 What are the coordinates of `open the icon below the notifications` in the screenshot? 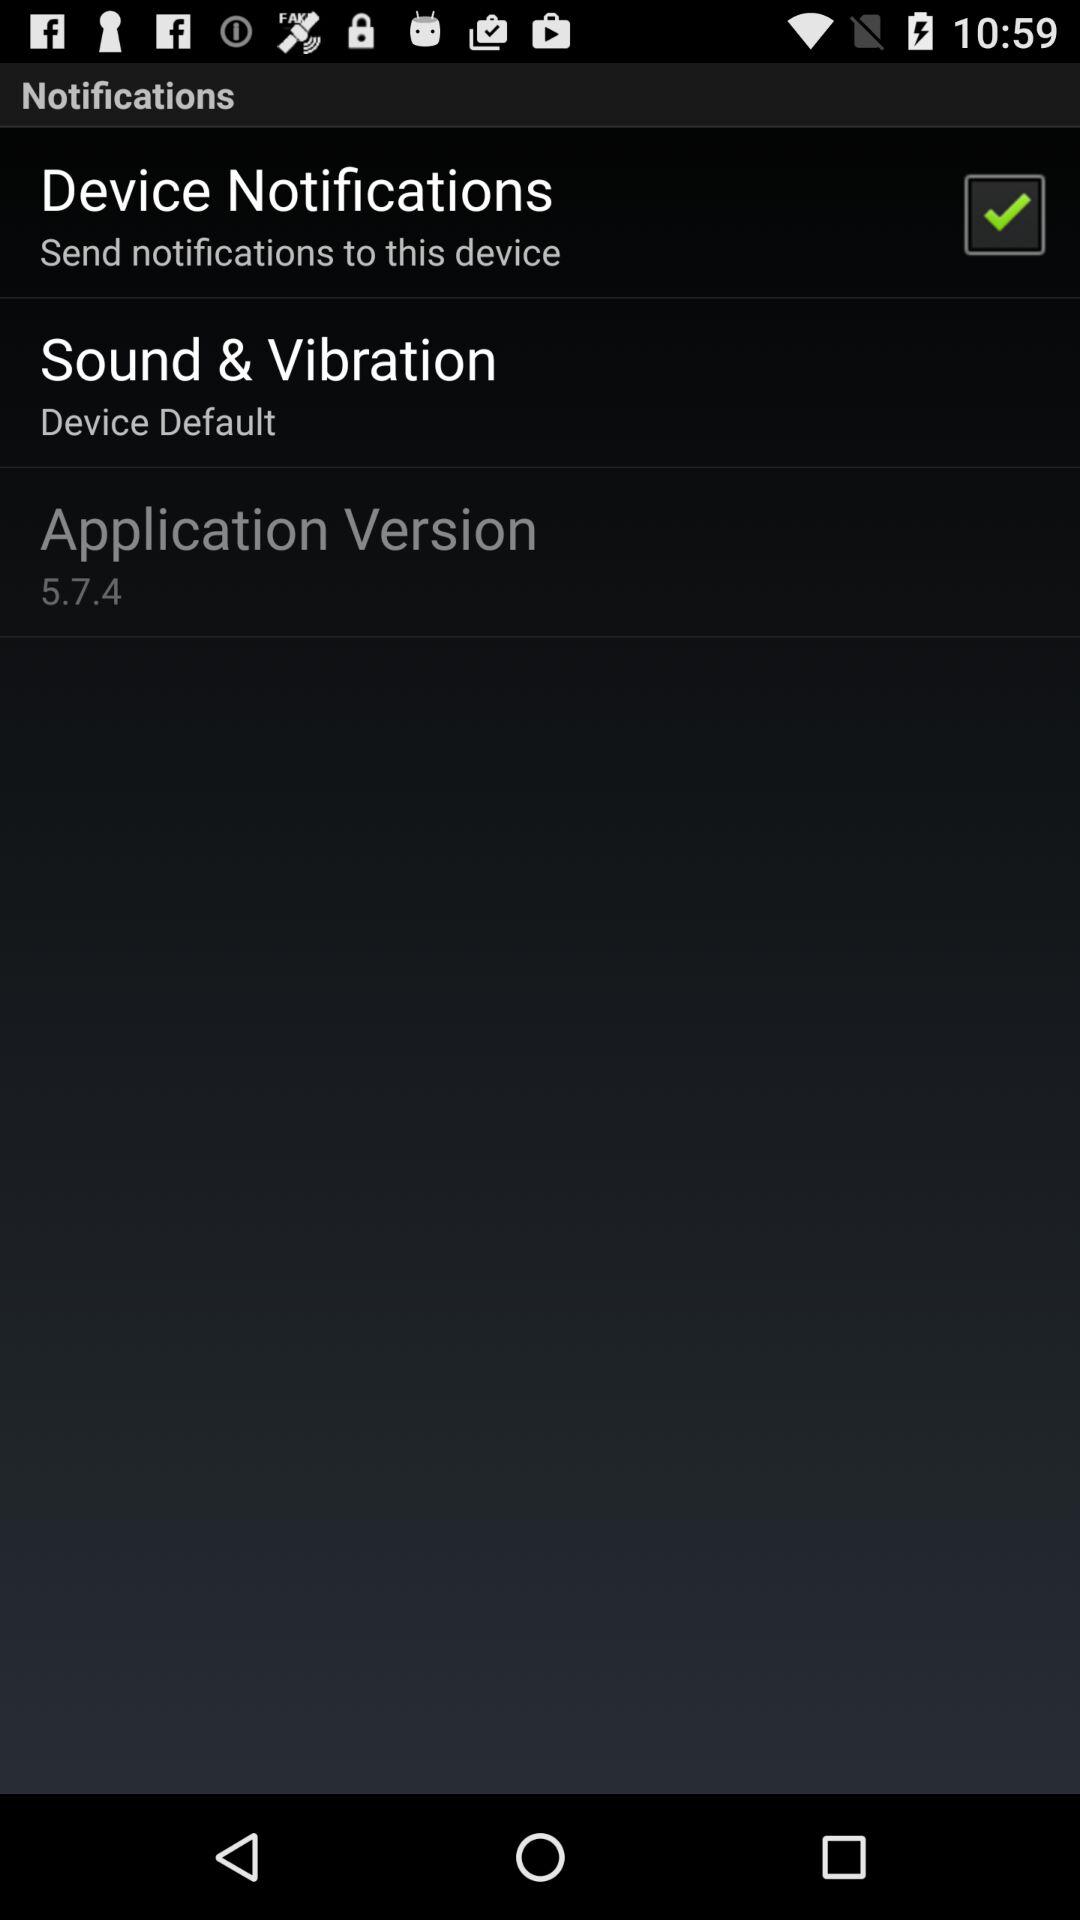 It's located at (1003, 212).